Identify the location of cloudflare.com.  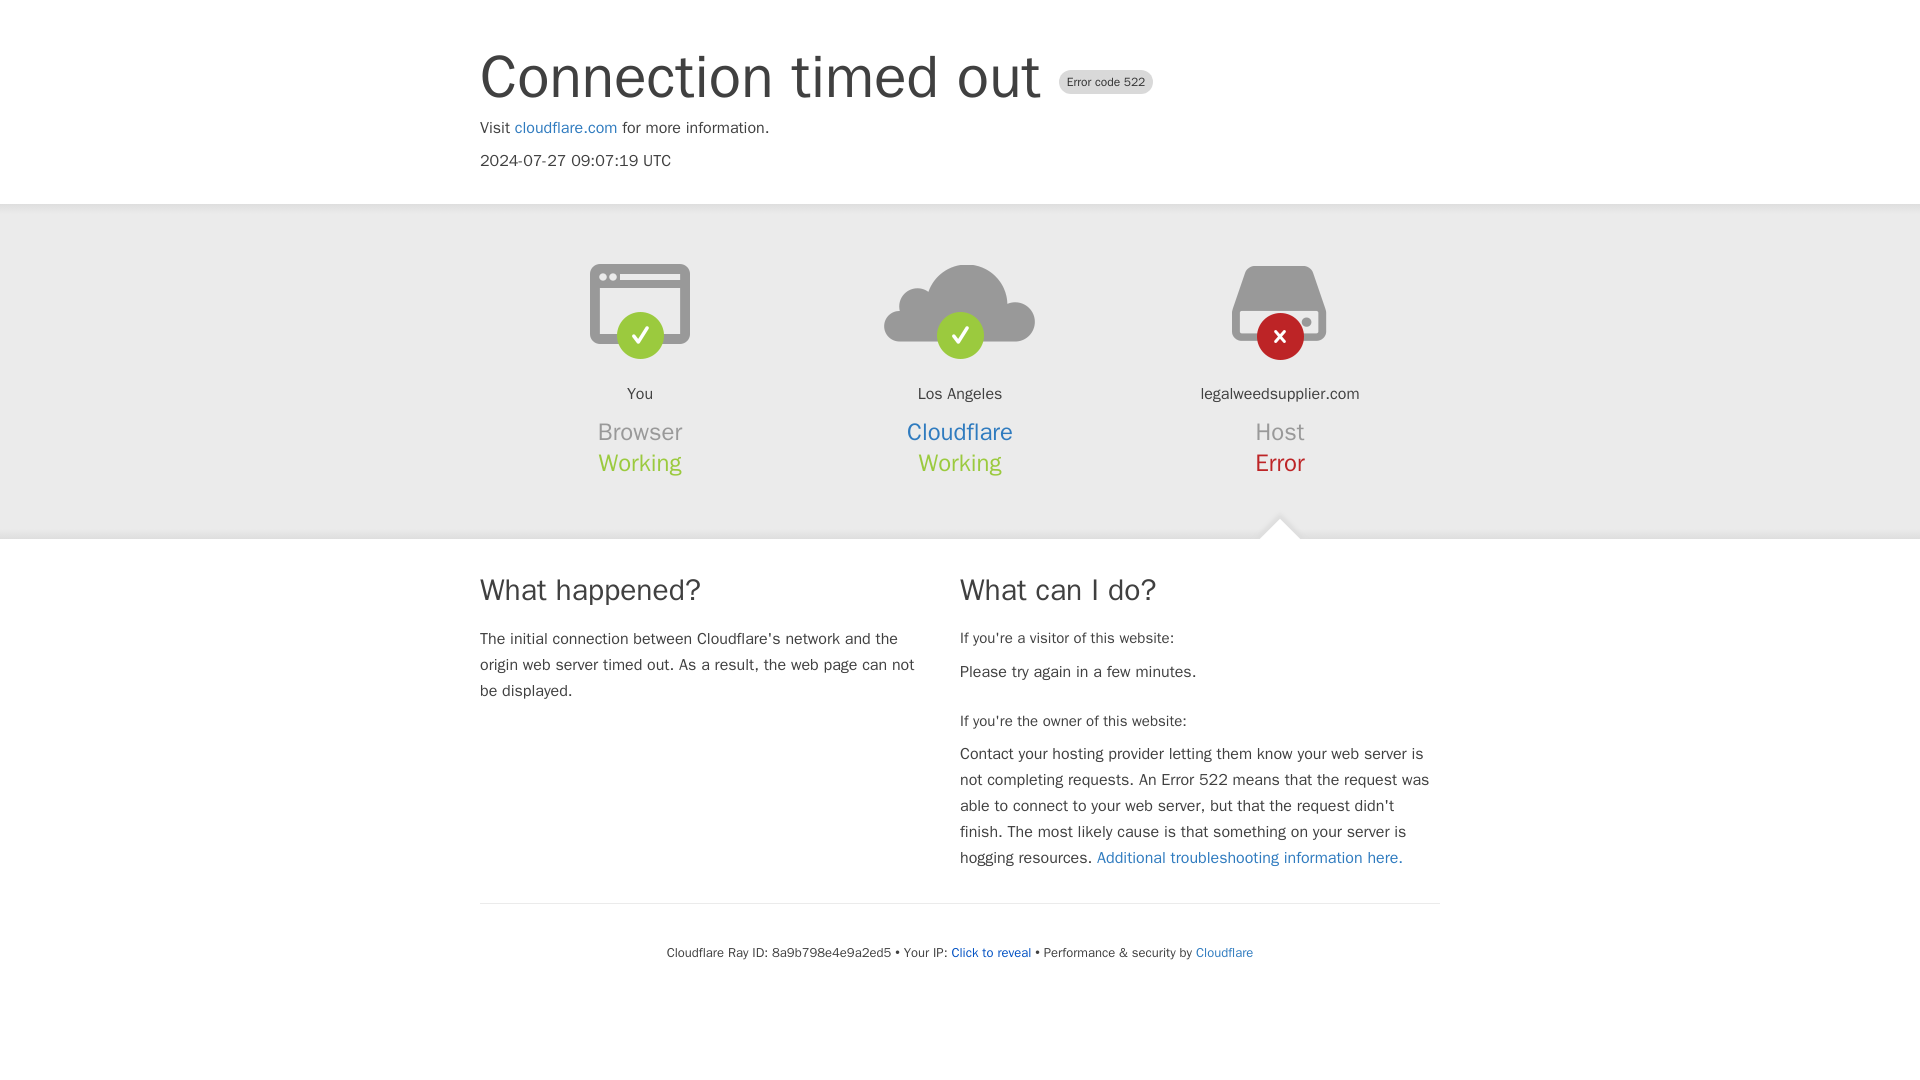
(566, 128).